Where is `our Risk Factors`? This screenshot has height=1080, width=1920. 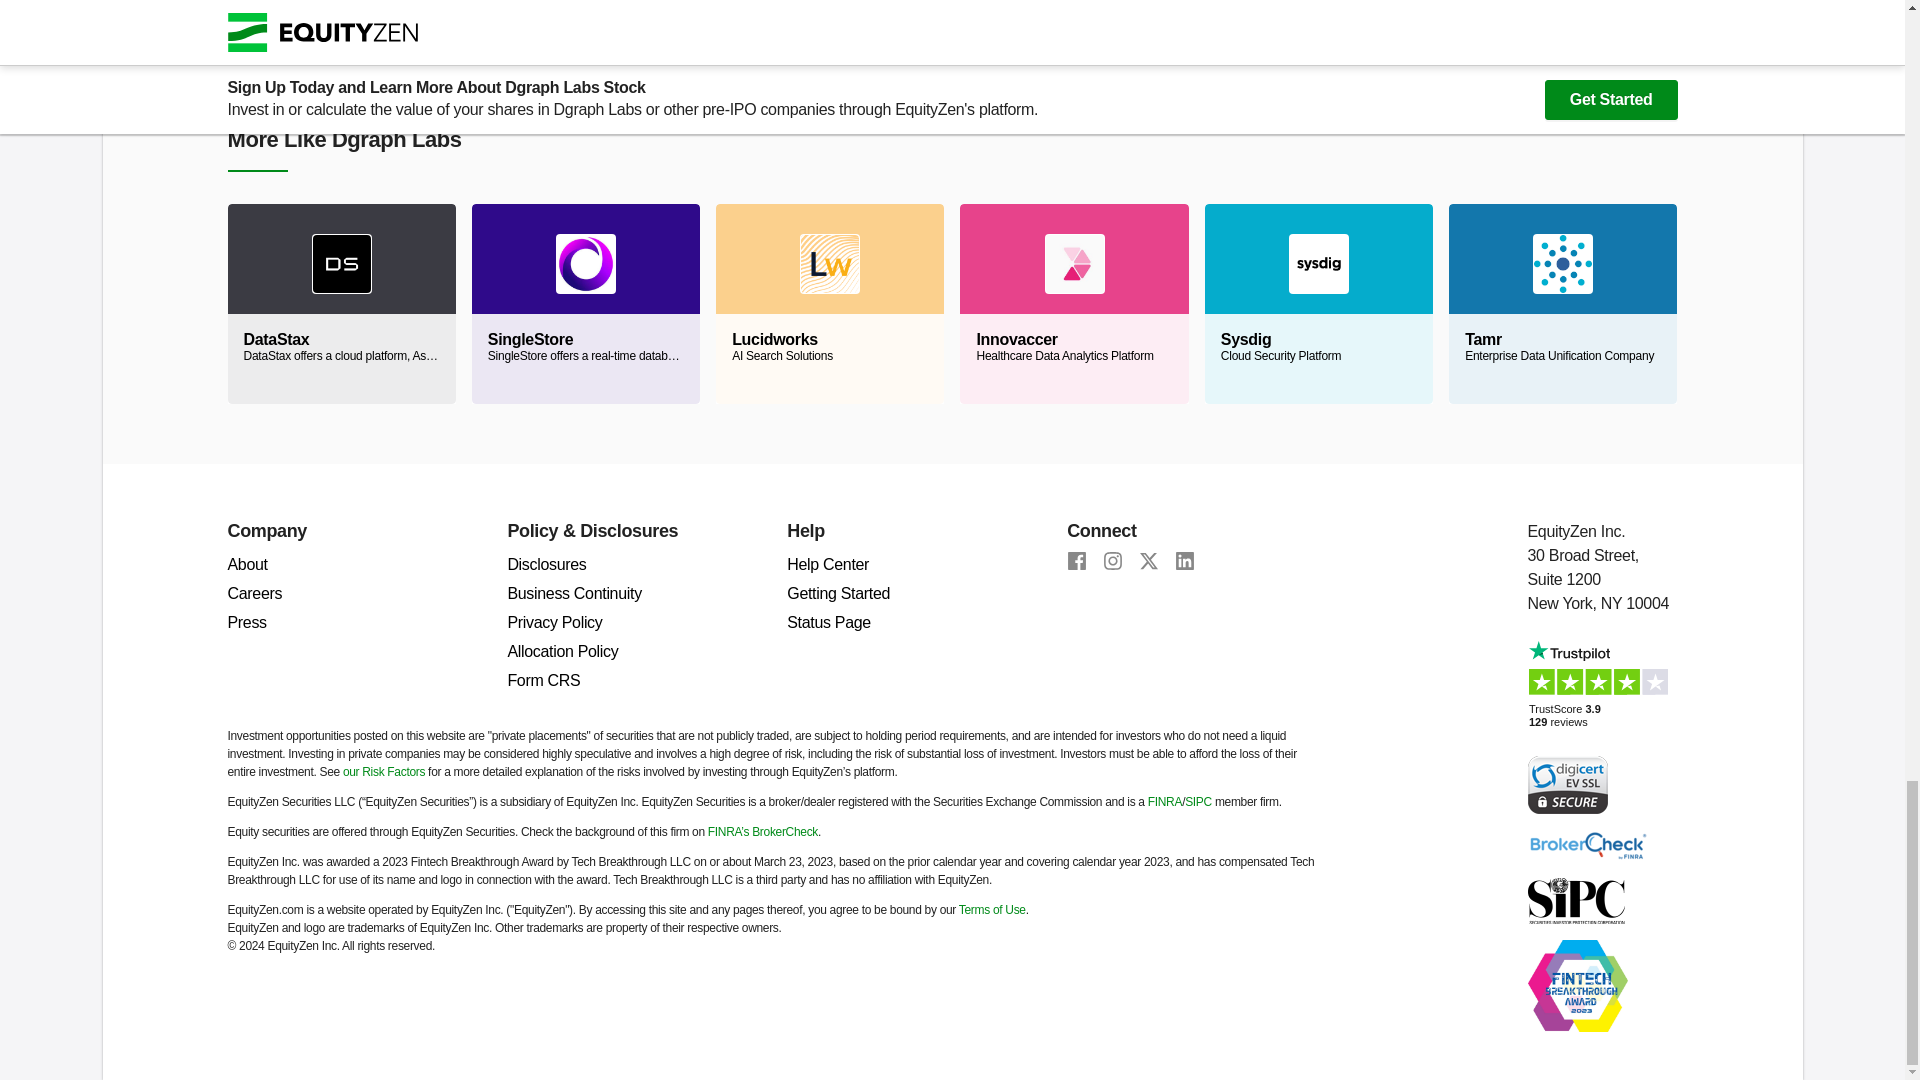 our Risk Factors is located at coordinates (255, 593).